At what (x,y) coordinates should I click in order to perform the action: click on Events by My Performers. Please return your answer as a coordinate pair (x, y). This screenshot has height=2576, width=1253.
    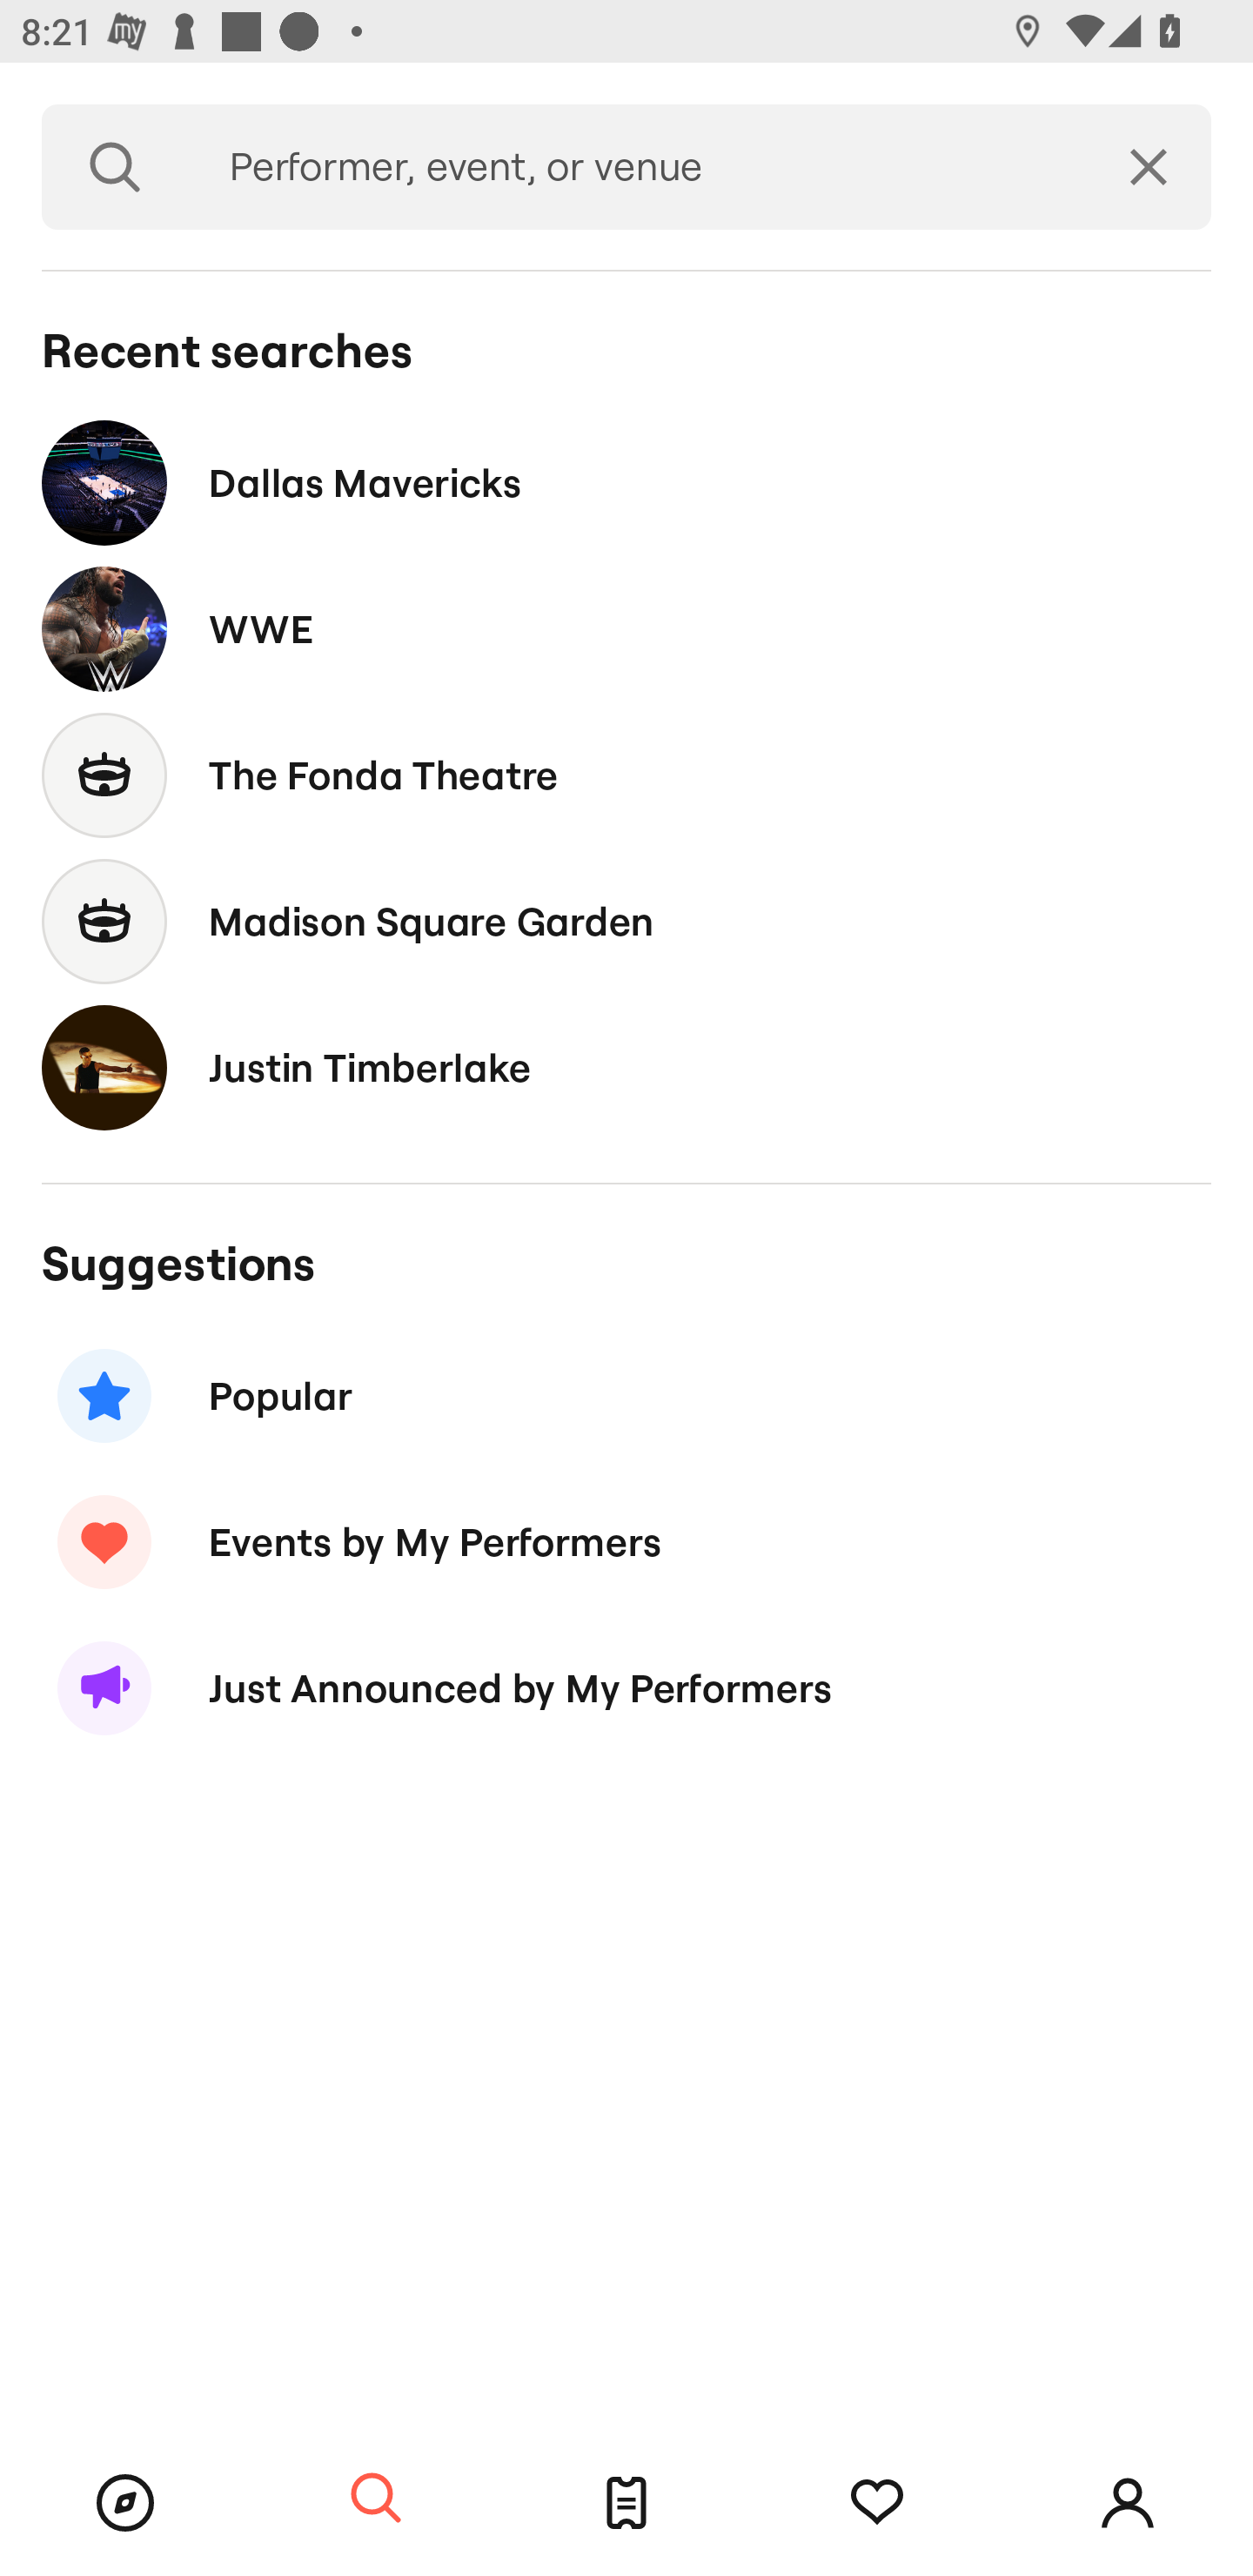
    Looking at the image, I should click on (626, 1541).